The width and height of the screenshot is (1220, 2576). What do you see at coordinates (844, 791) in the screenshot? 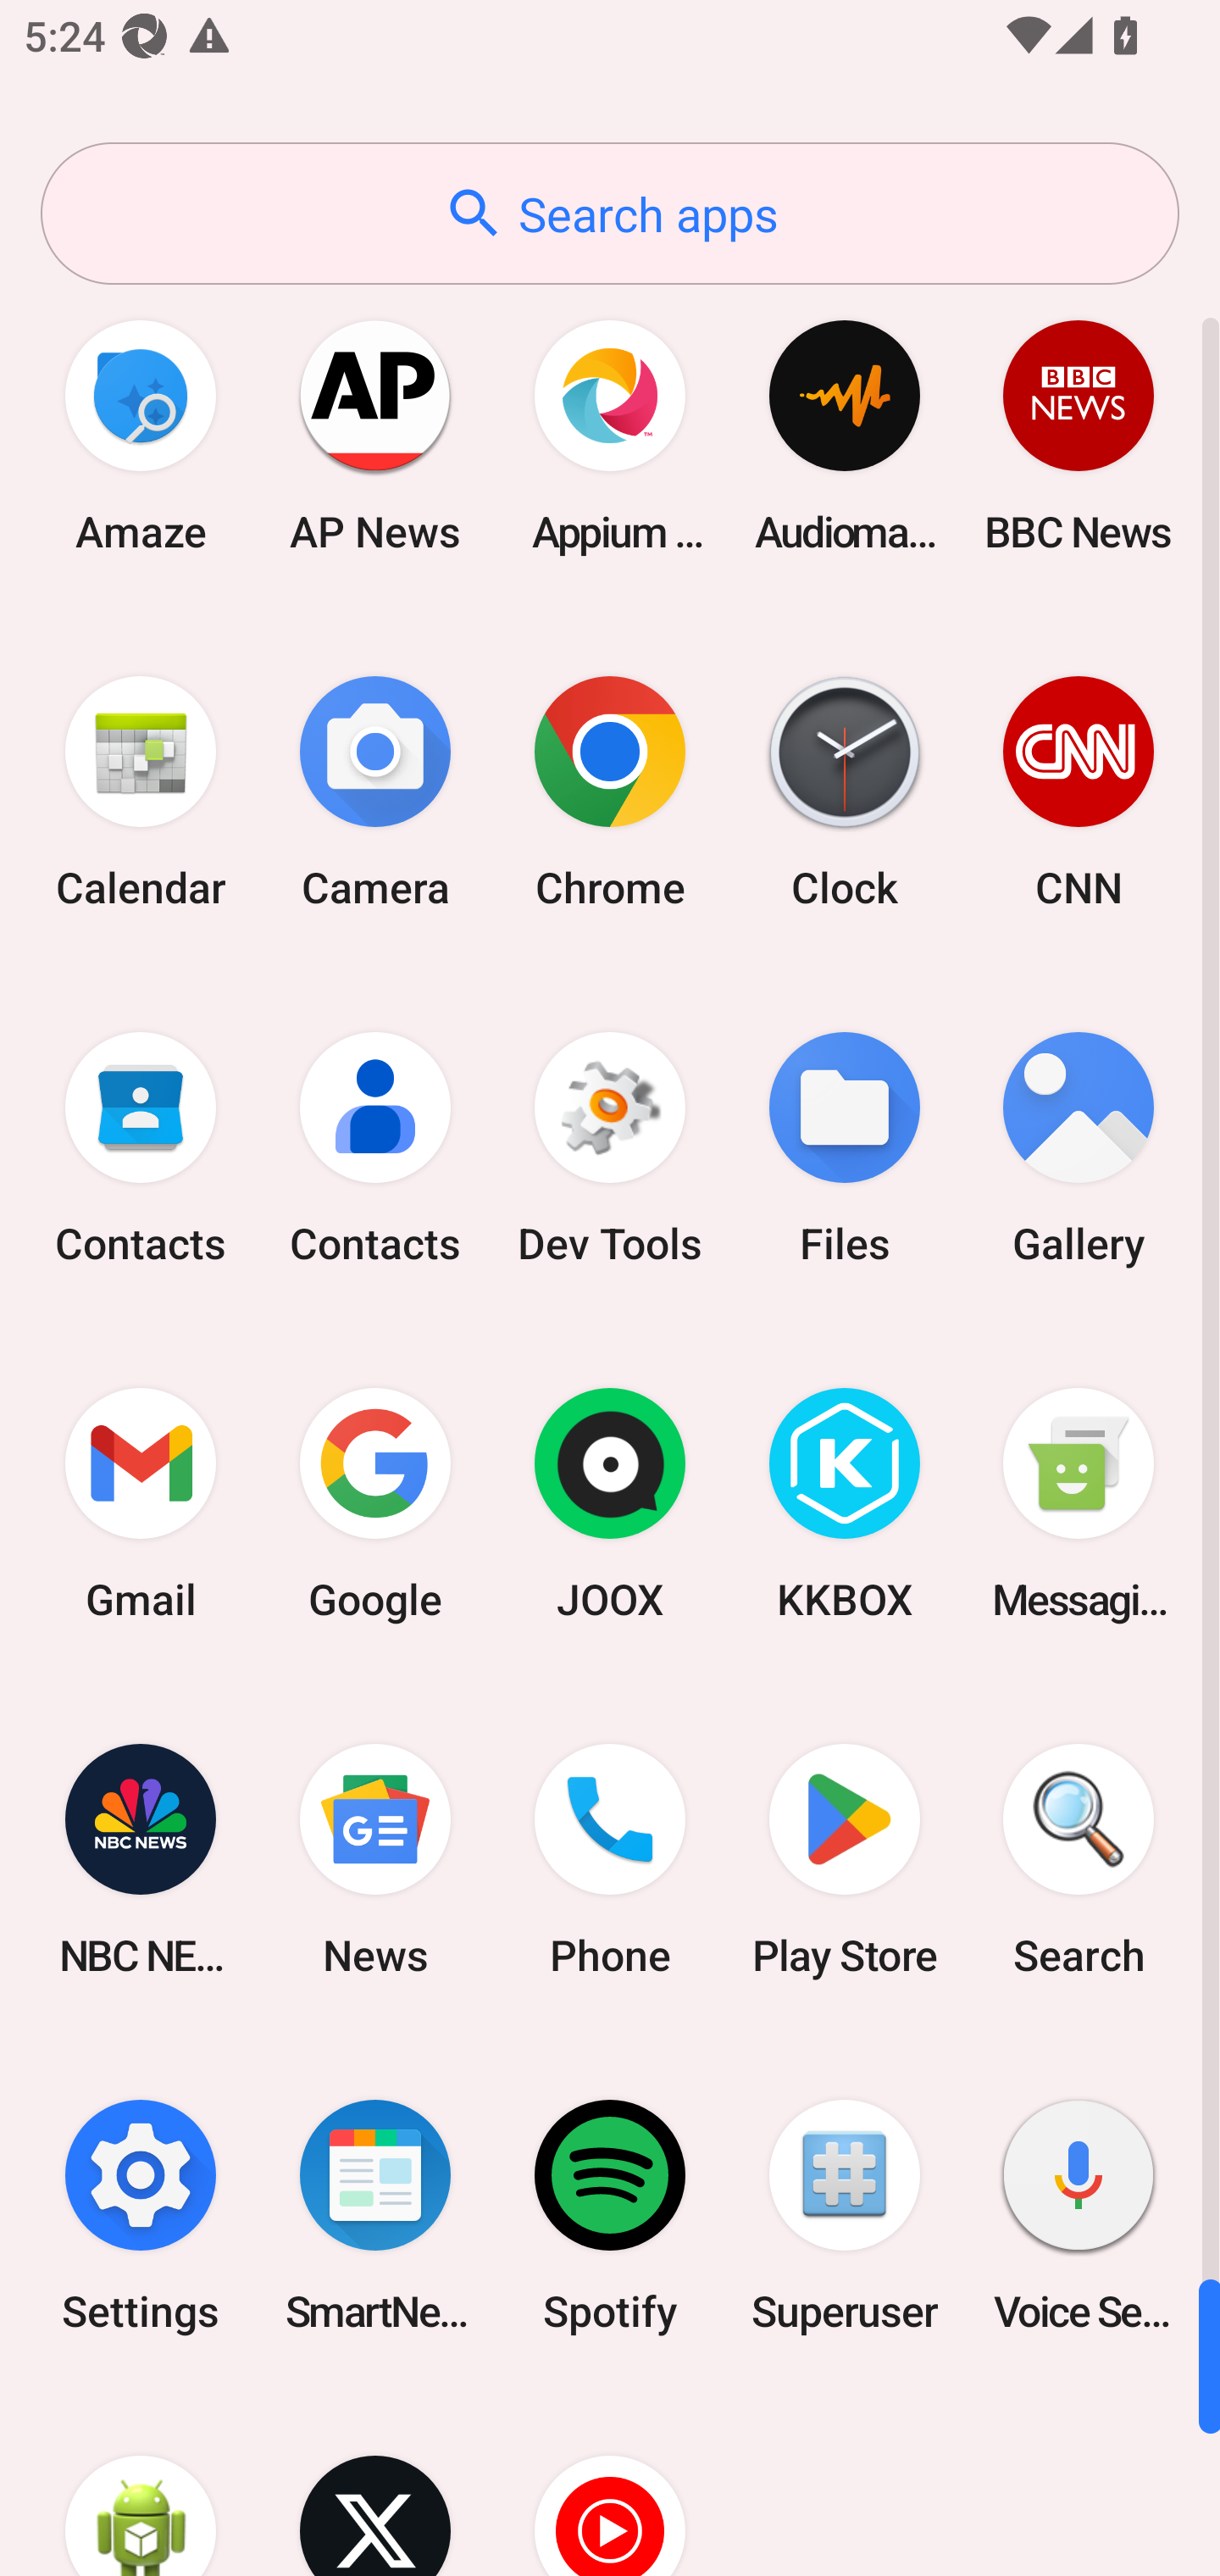
I see `Clock` at bounding box center [844, 791].